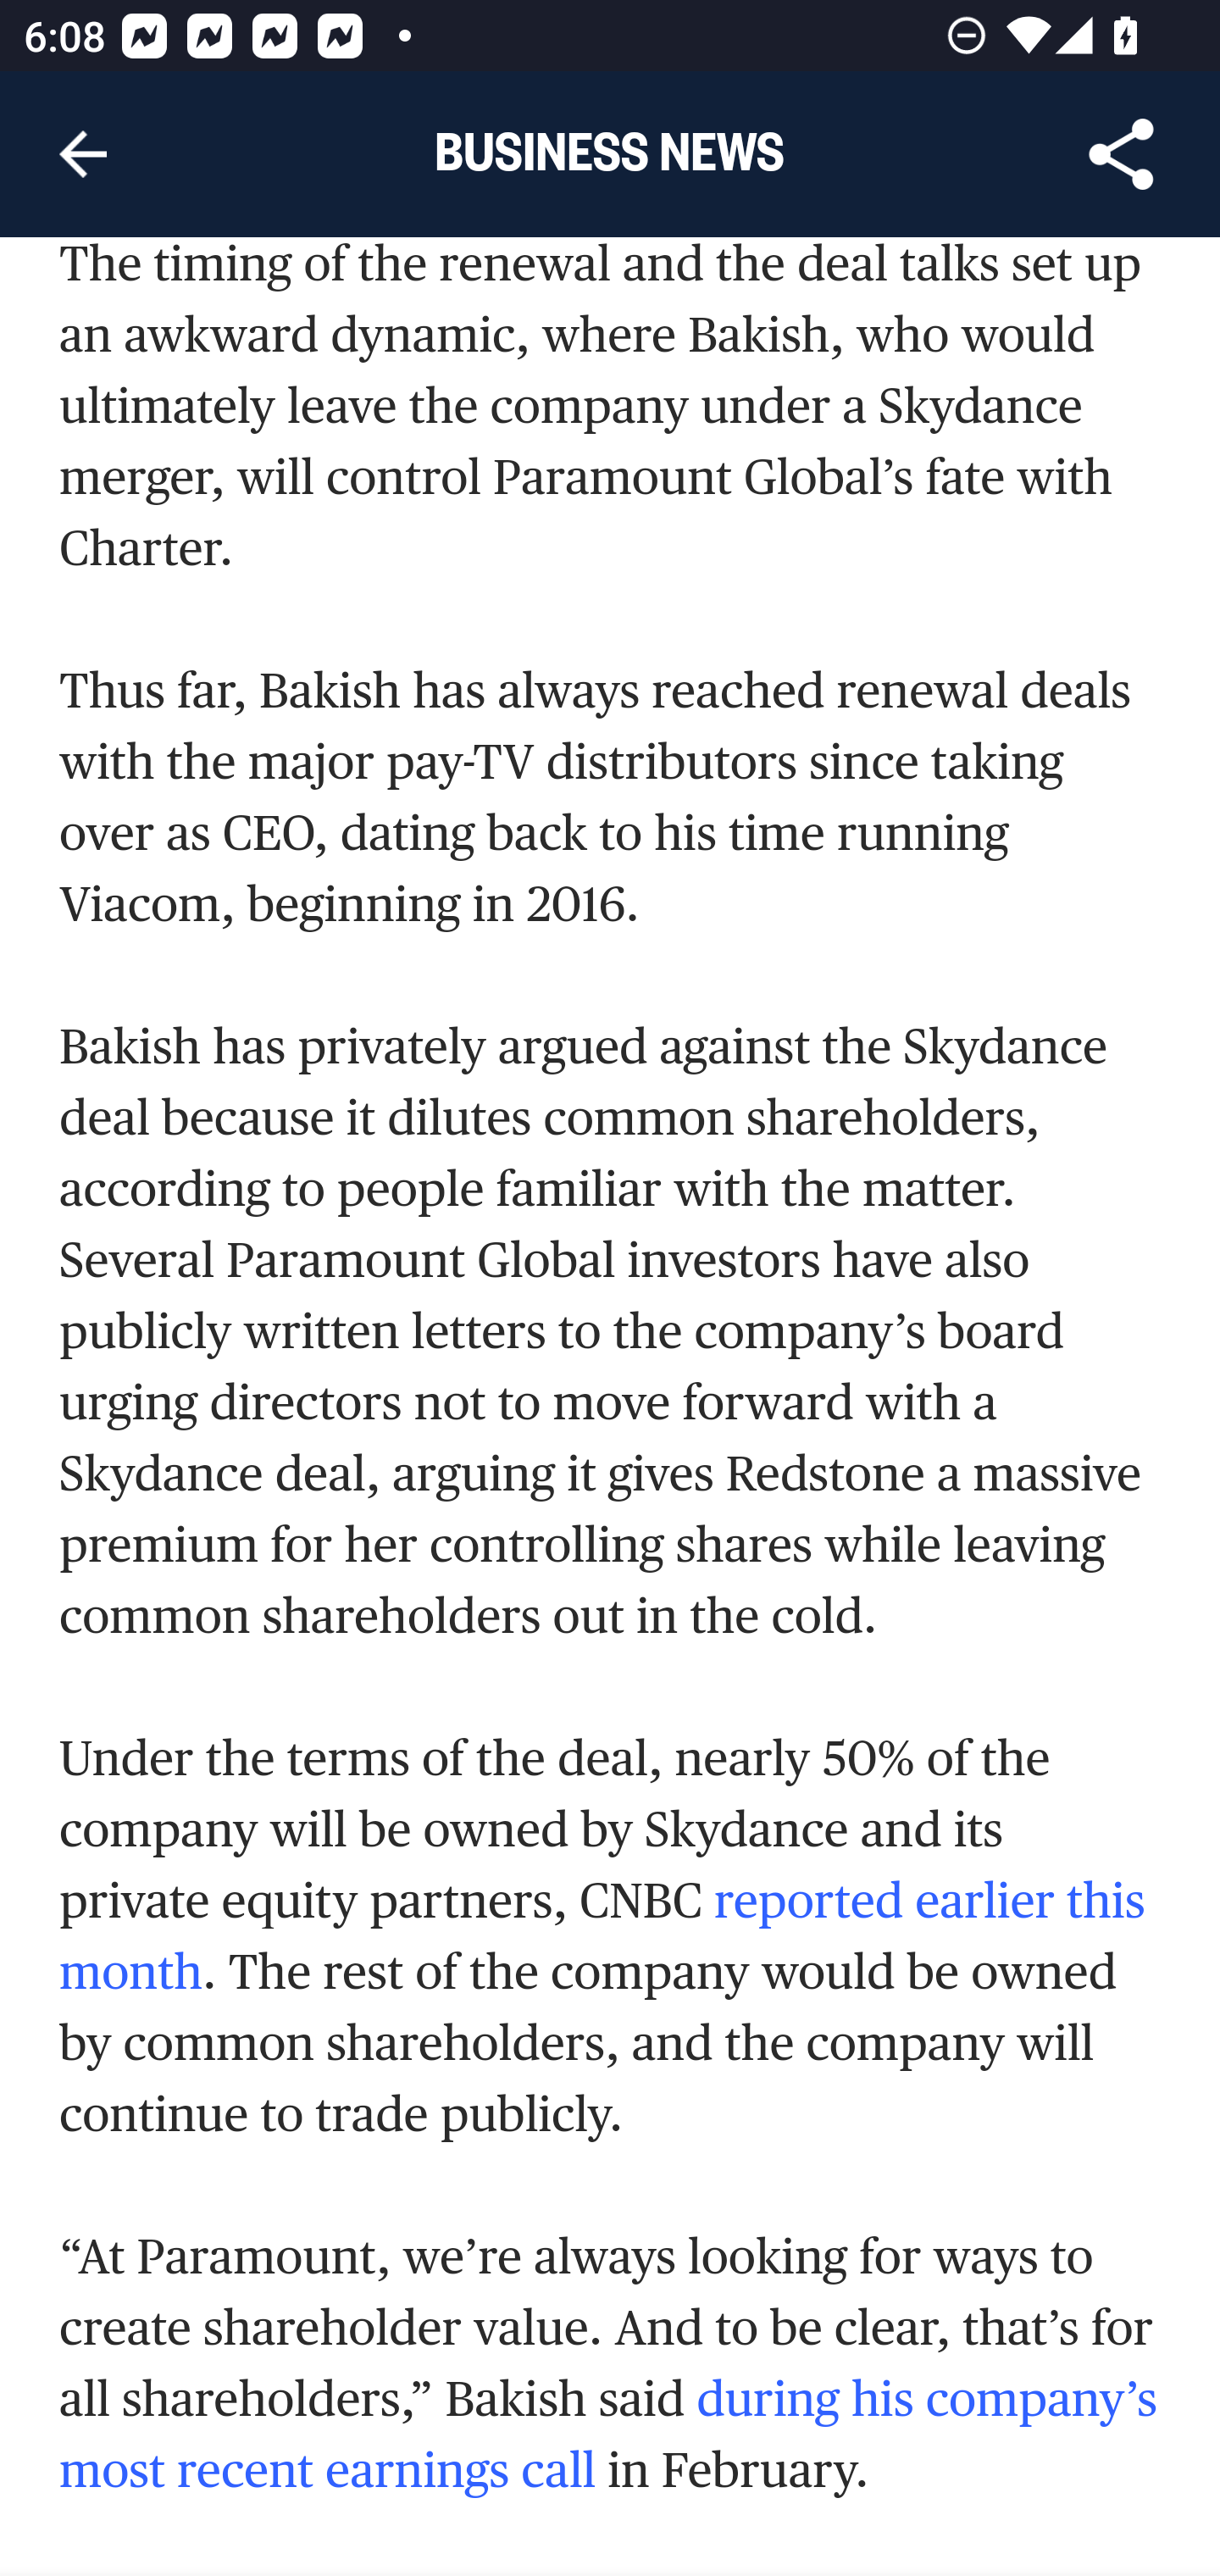 The image size is (1220, 2576). Describe the element at coordinates (609, 2434) in the screenshot. I see `during his company’s most recent earnings call ` at that location.